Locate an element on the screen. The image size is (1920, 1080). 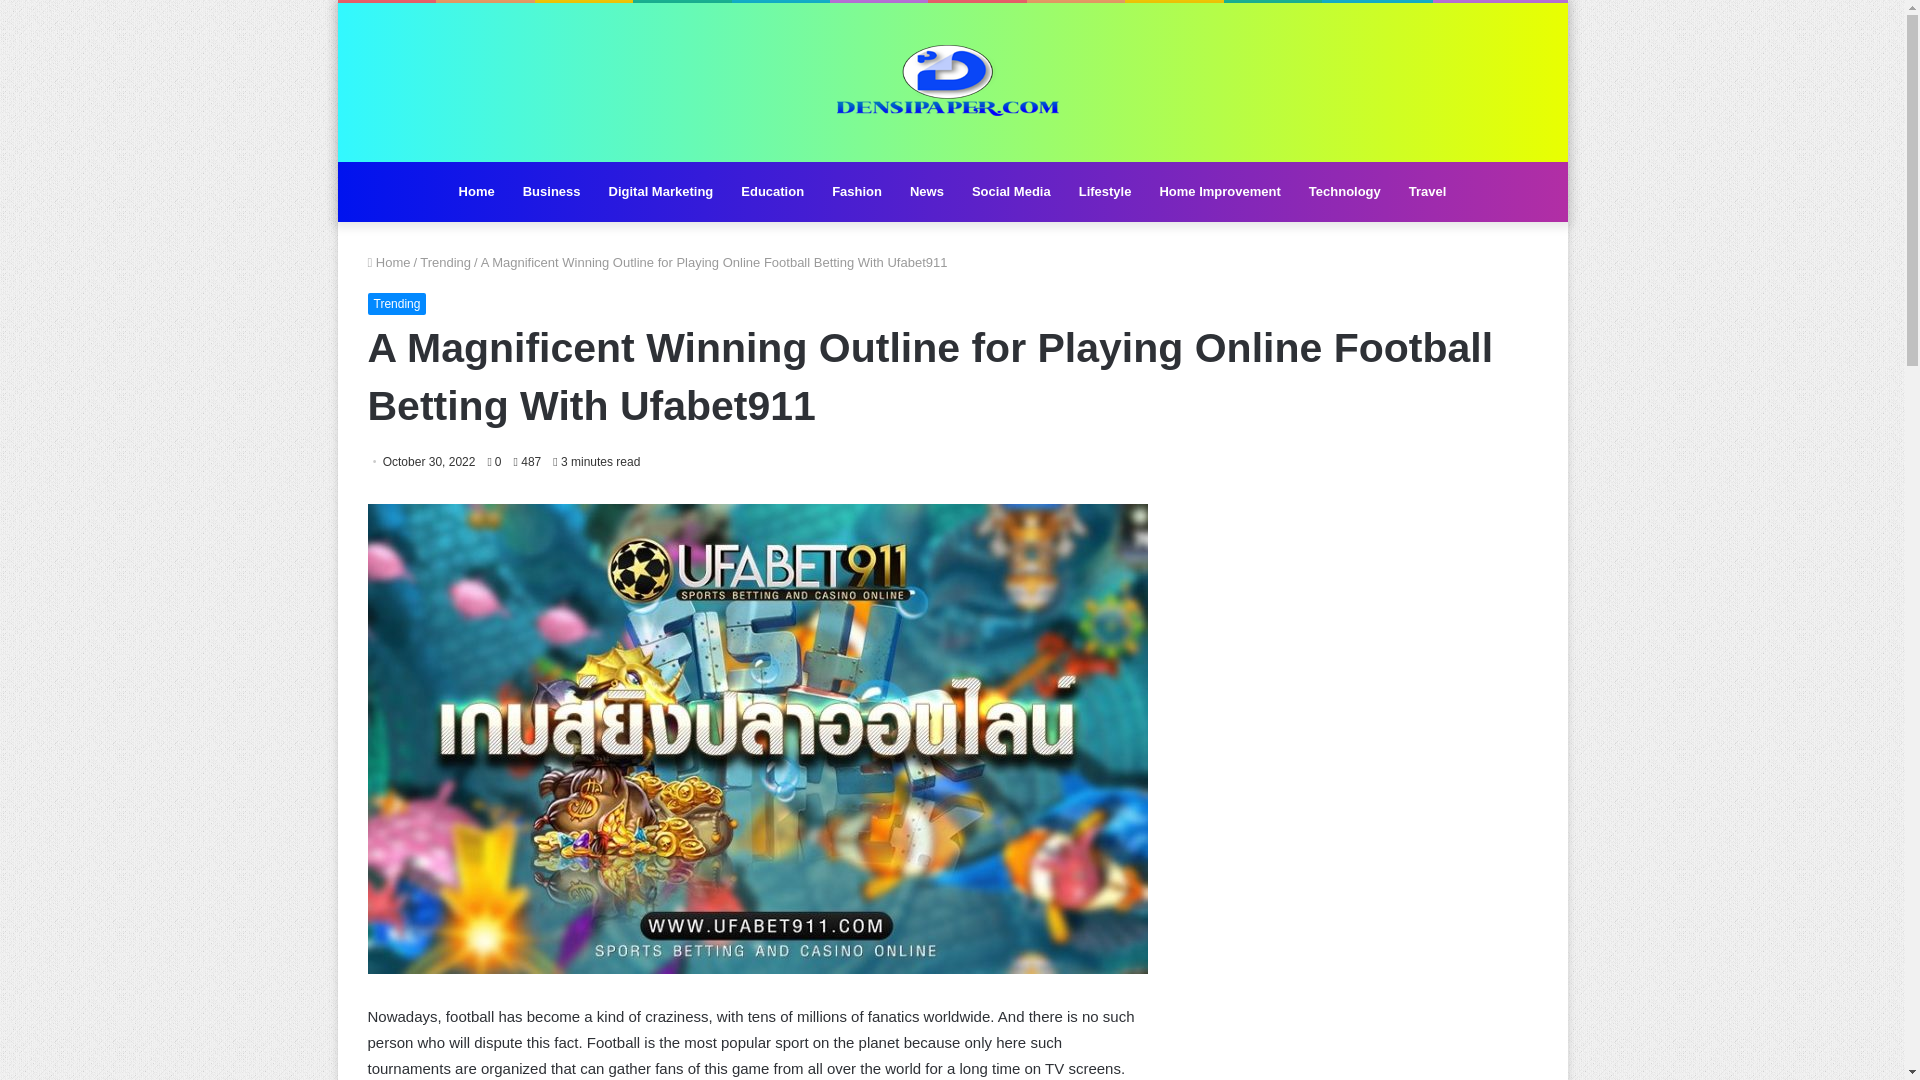
Social Media is located at coordinates (1012, 192).